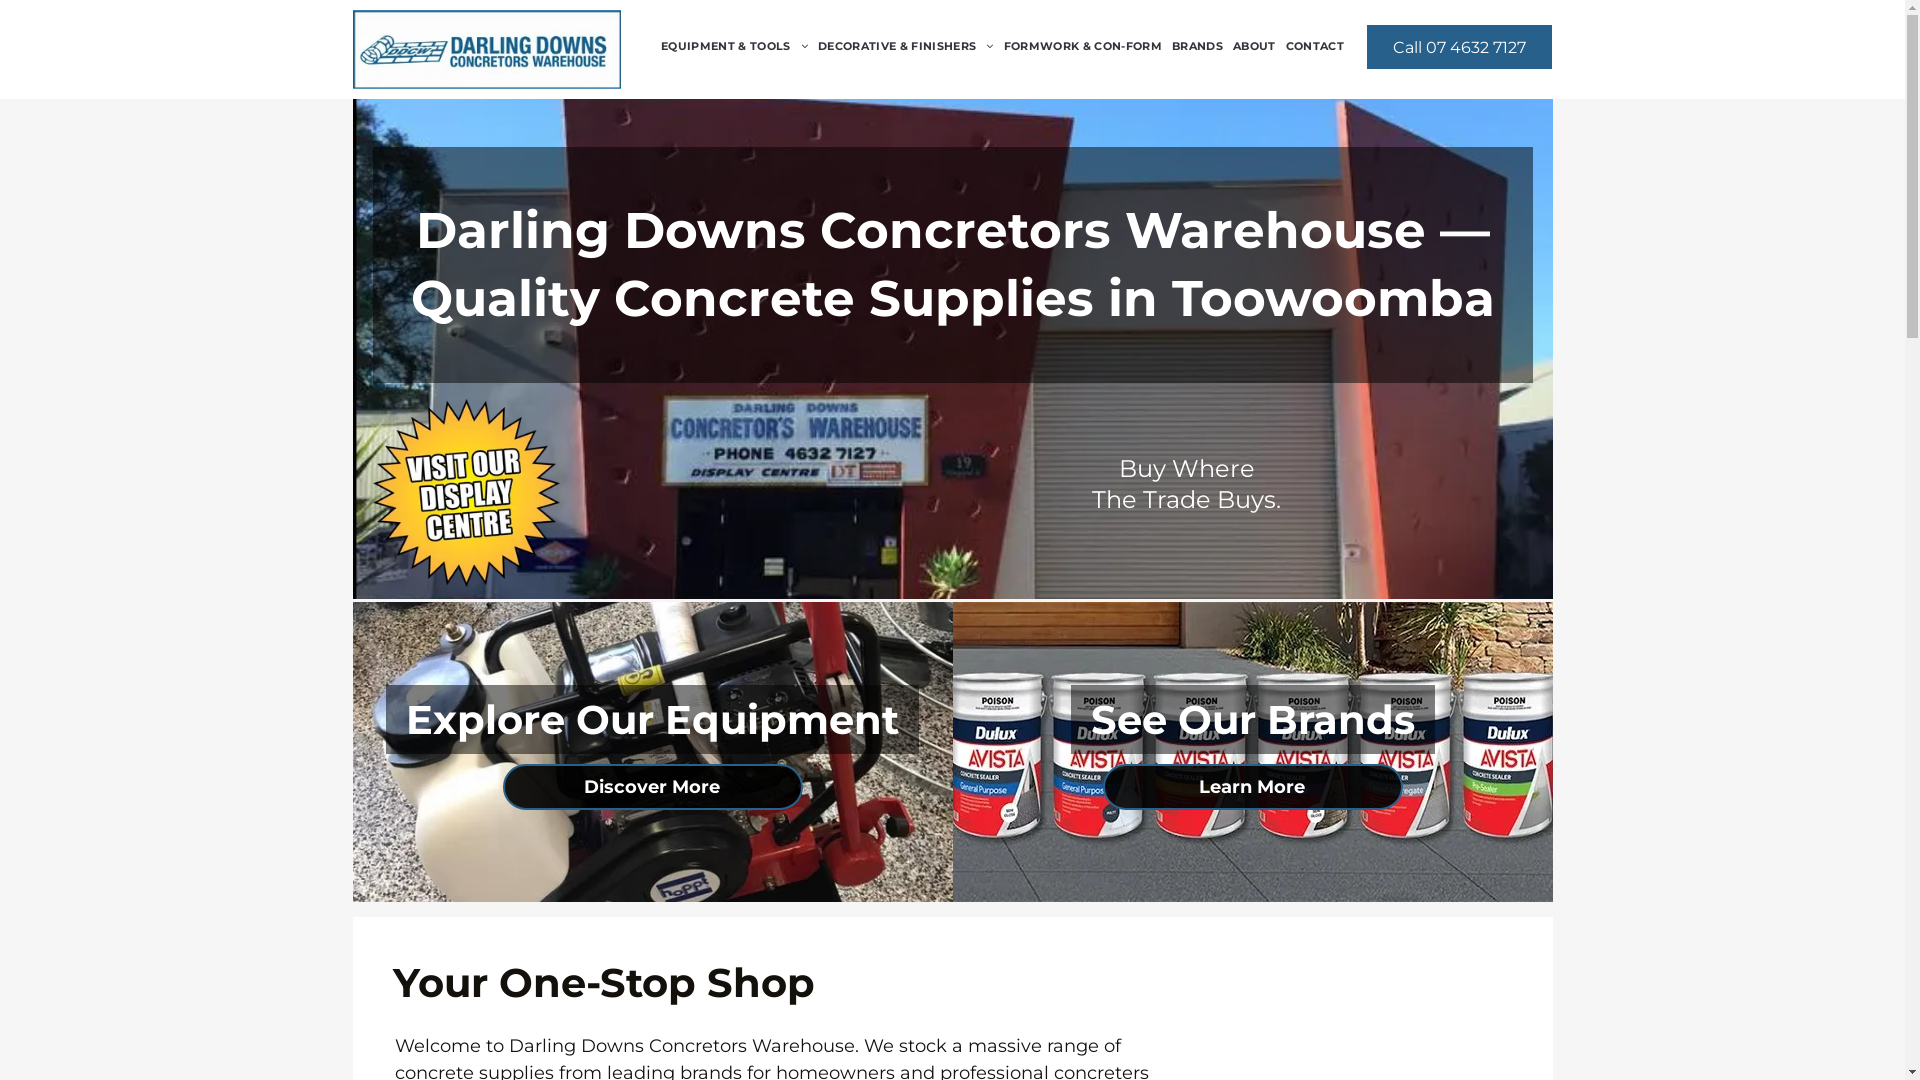 This screenshot has height=1080, width=1920. What do you see at coordinates (652, 787) in the screenshot?
I see `Discover More` at bounding box center [652, 787].